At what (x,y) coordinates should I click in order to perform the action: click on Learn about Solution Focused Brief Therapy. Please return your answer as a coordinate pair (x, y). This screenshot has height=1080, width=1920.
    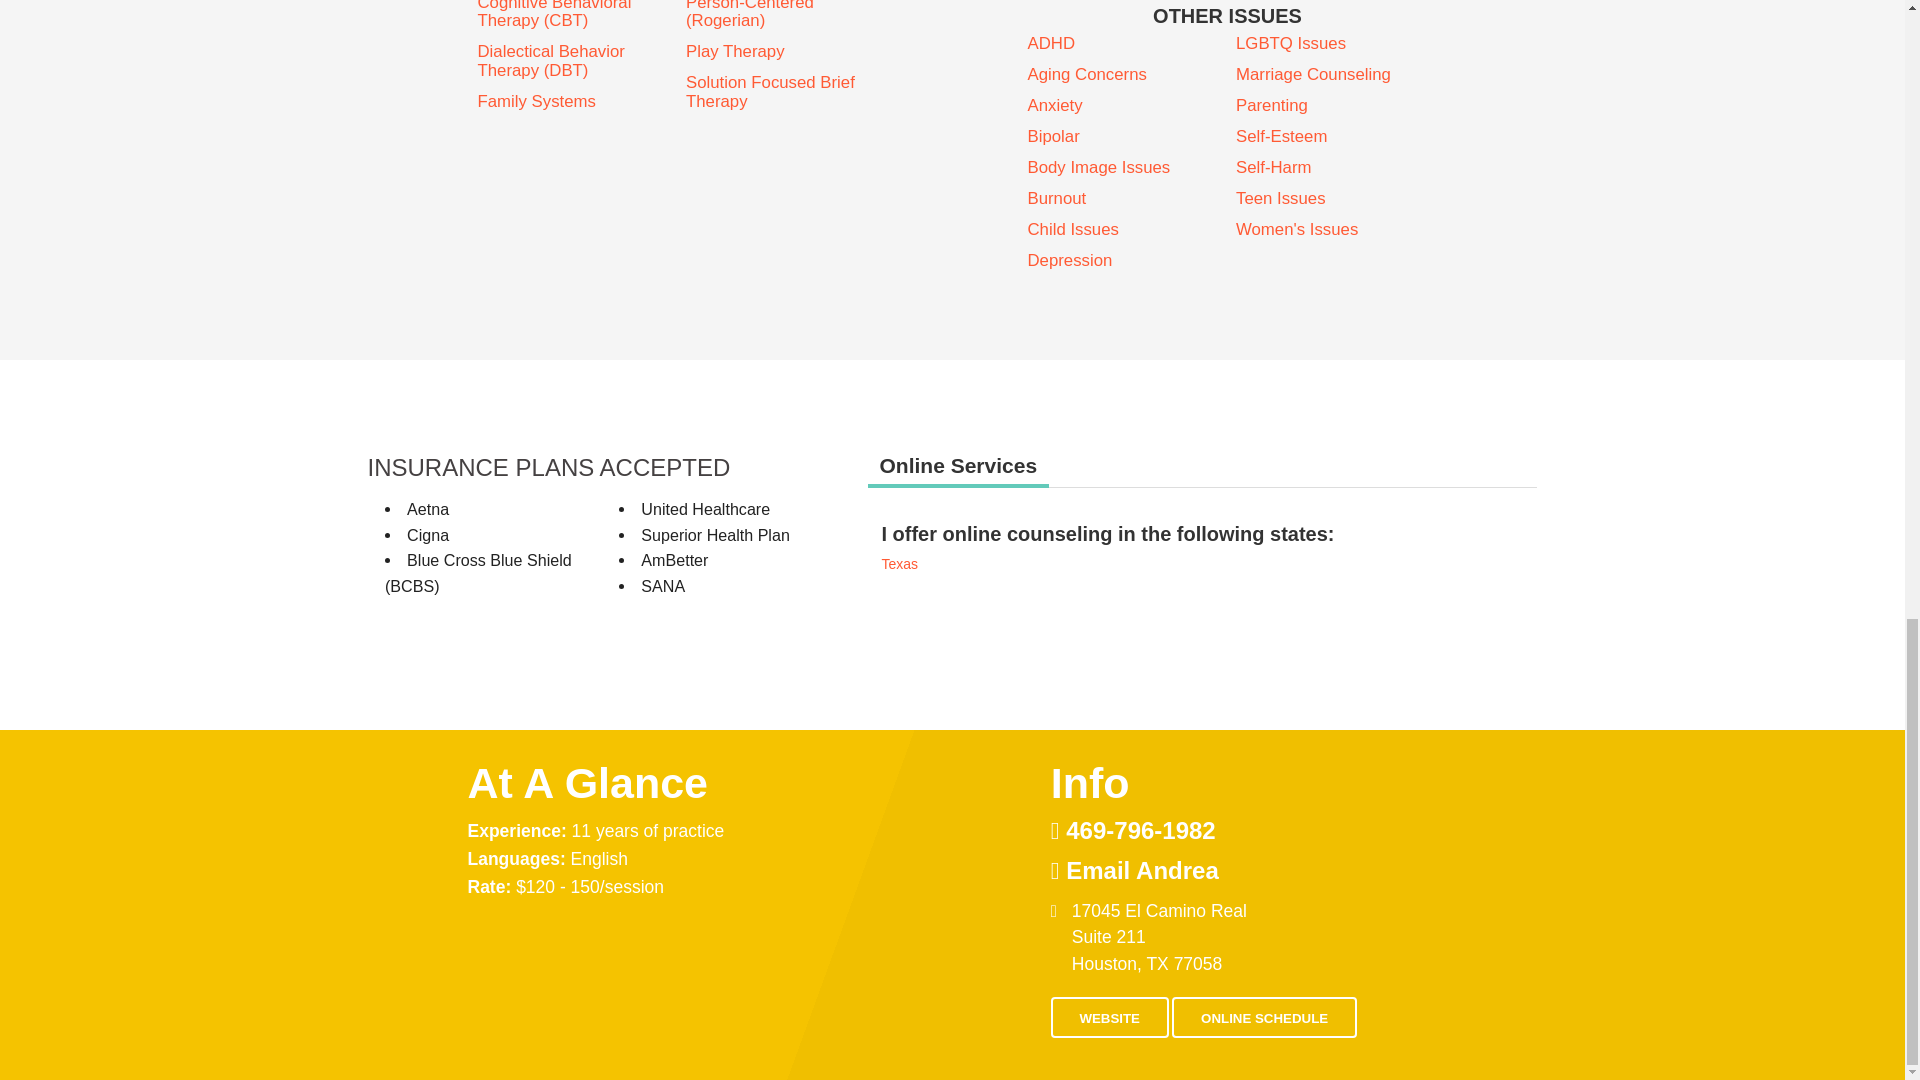
    Looking at the image, I should click on (781, 92).